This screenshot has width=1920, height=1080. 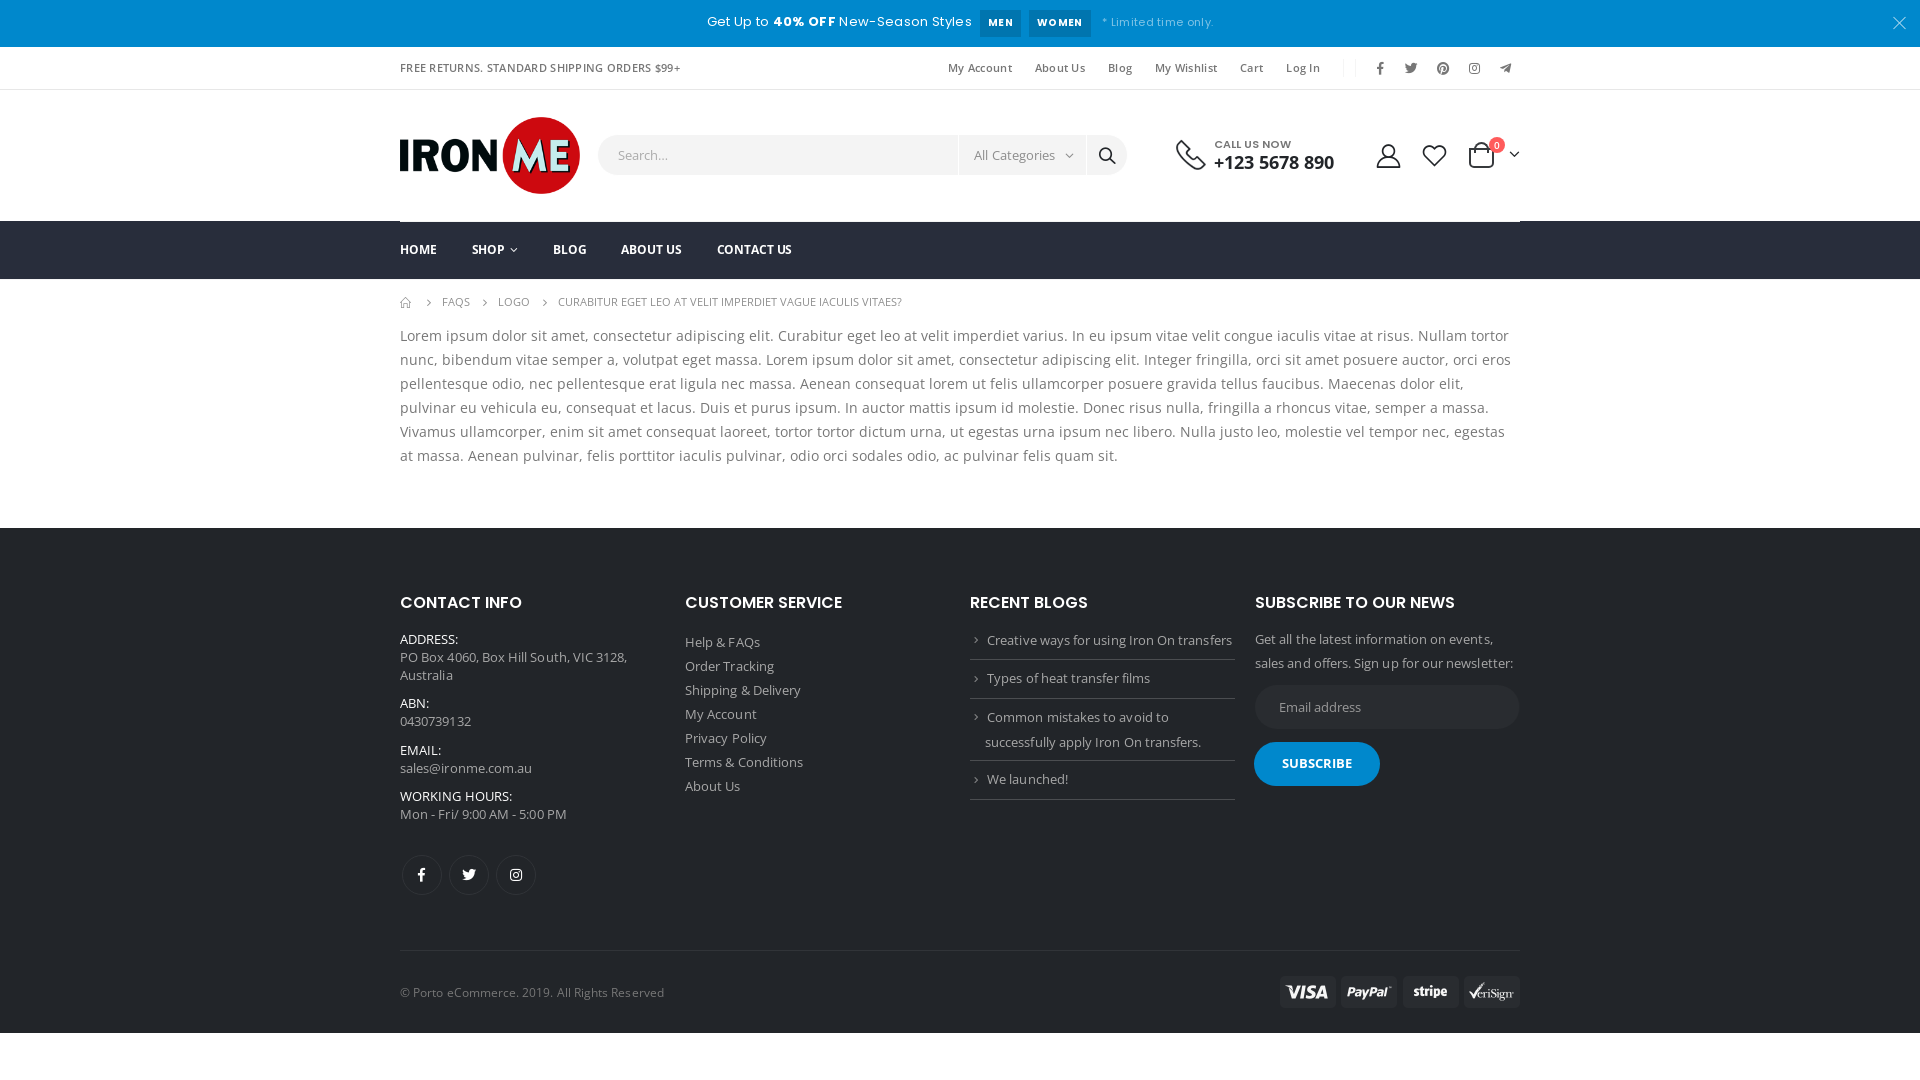 What do you see at coordinates (651, 250) in the screenshot?
I see `ABOUT US` at bounding box center [651, 250].